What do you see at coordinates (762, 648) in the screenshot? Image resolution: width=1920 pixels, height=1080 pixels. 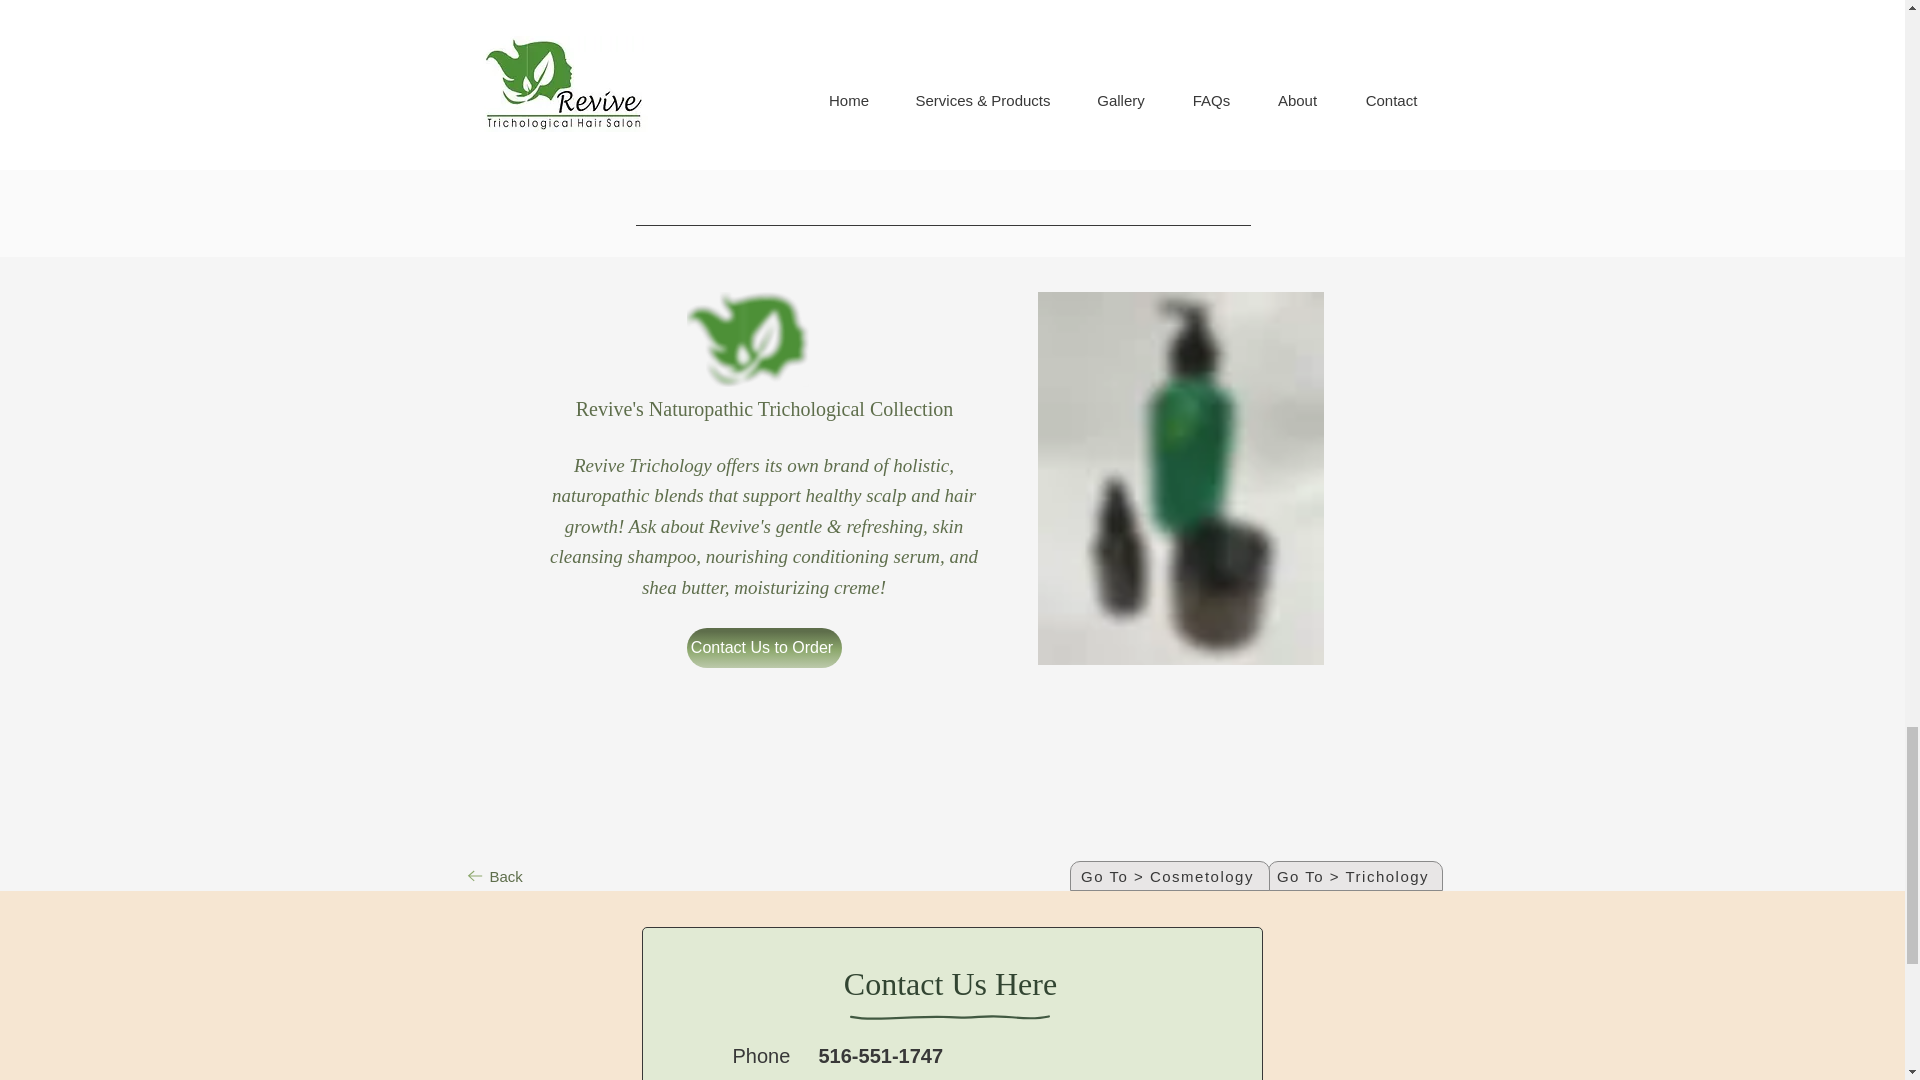 I see `Contact Us to Order` at bounding box center [762, 648].